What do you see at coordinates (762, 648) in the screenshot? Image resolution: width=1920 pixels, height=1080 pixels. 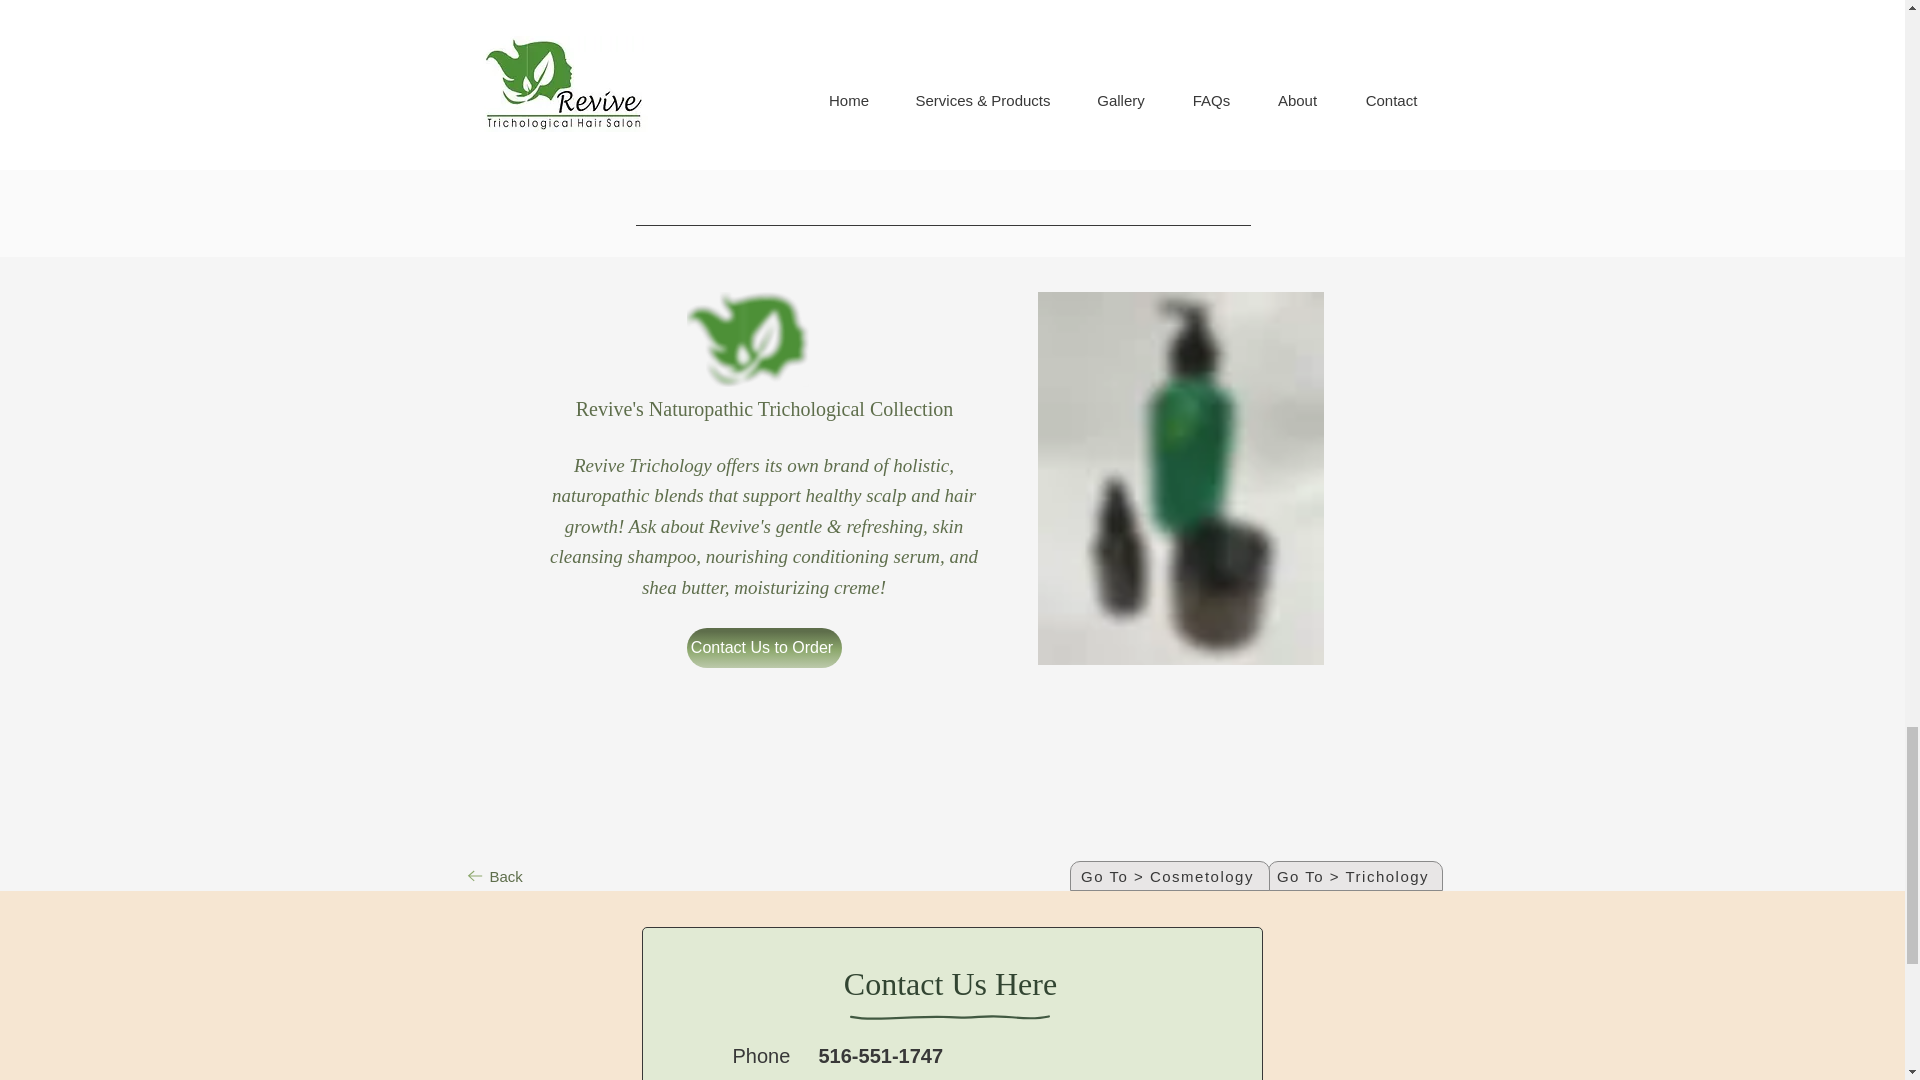 I see `Contact Us to Order` at bounding box center [762, 648].